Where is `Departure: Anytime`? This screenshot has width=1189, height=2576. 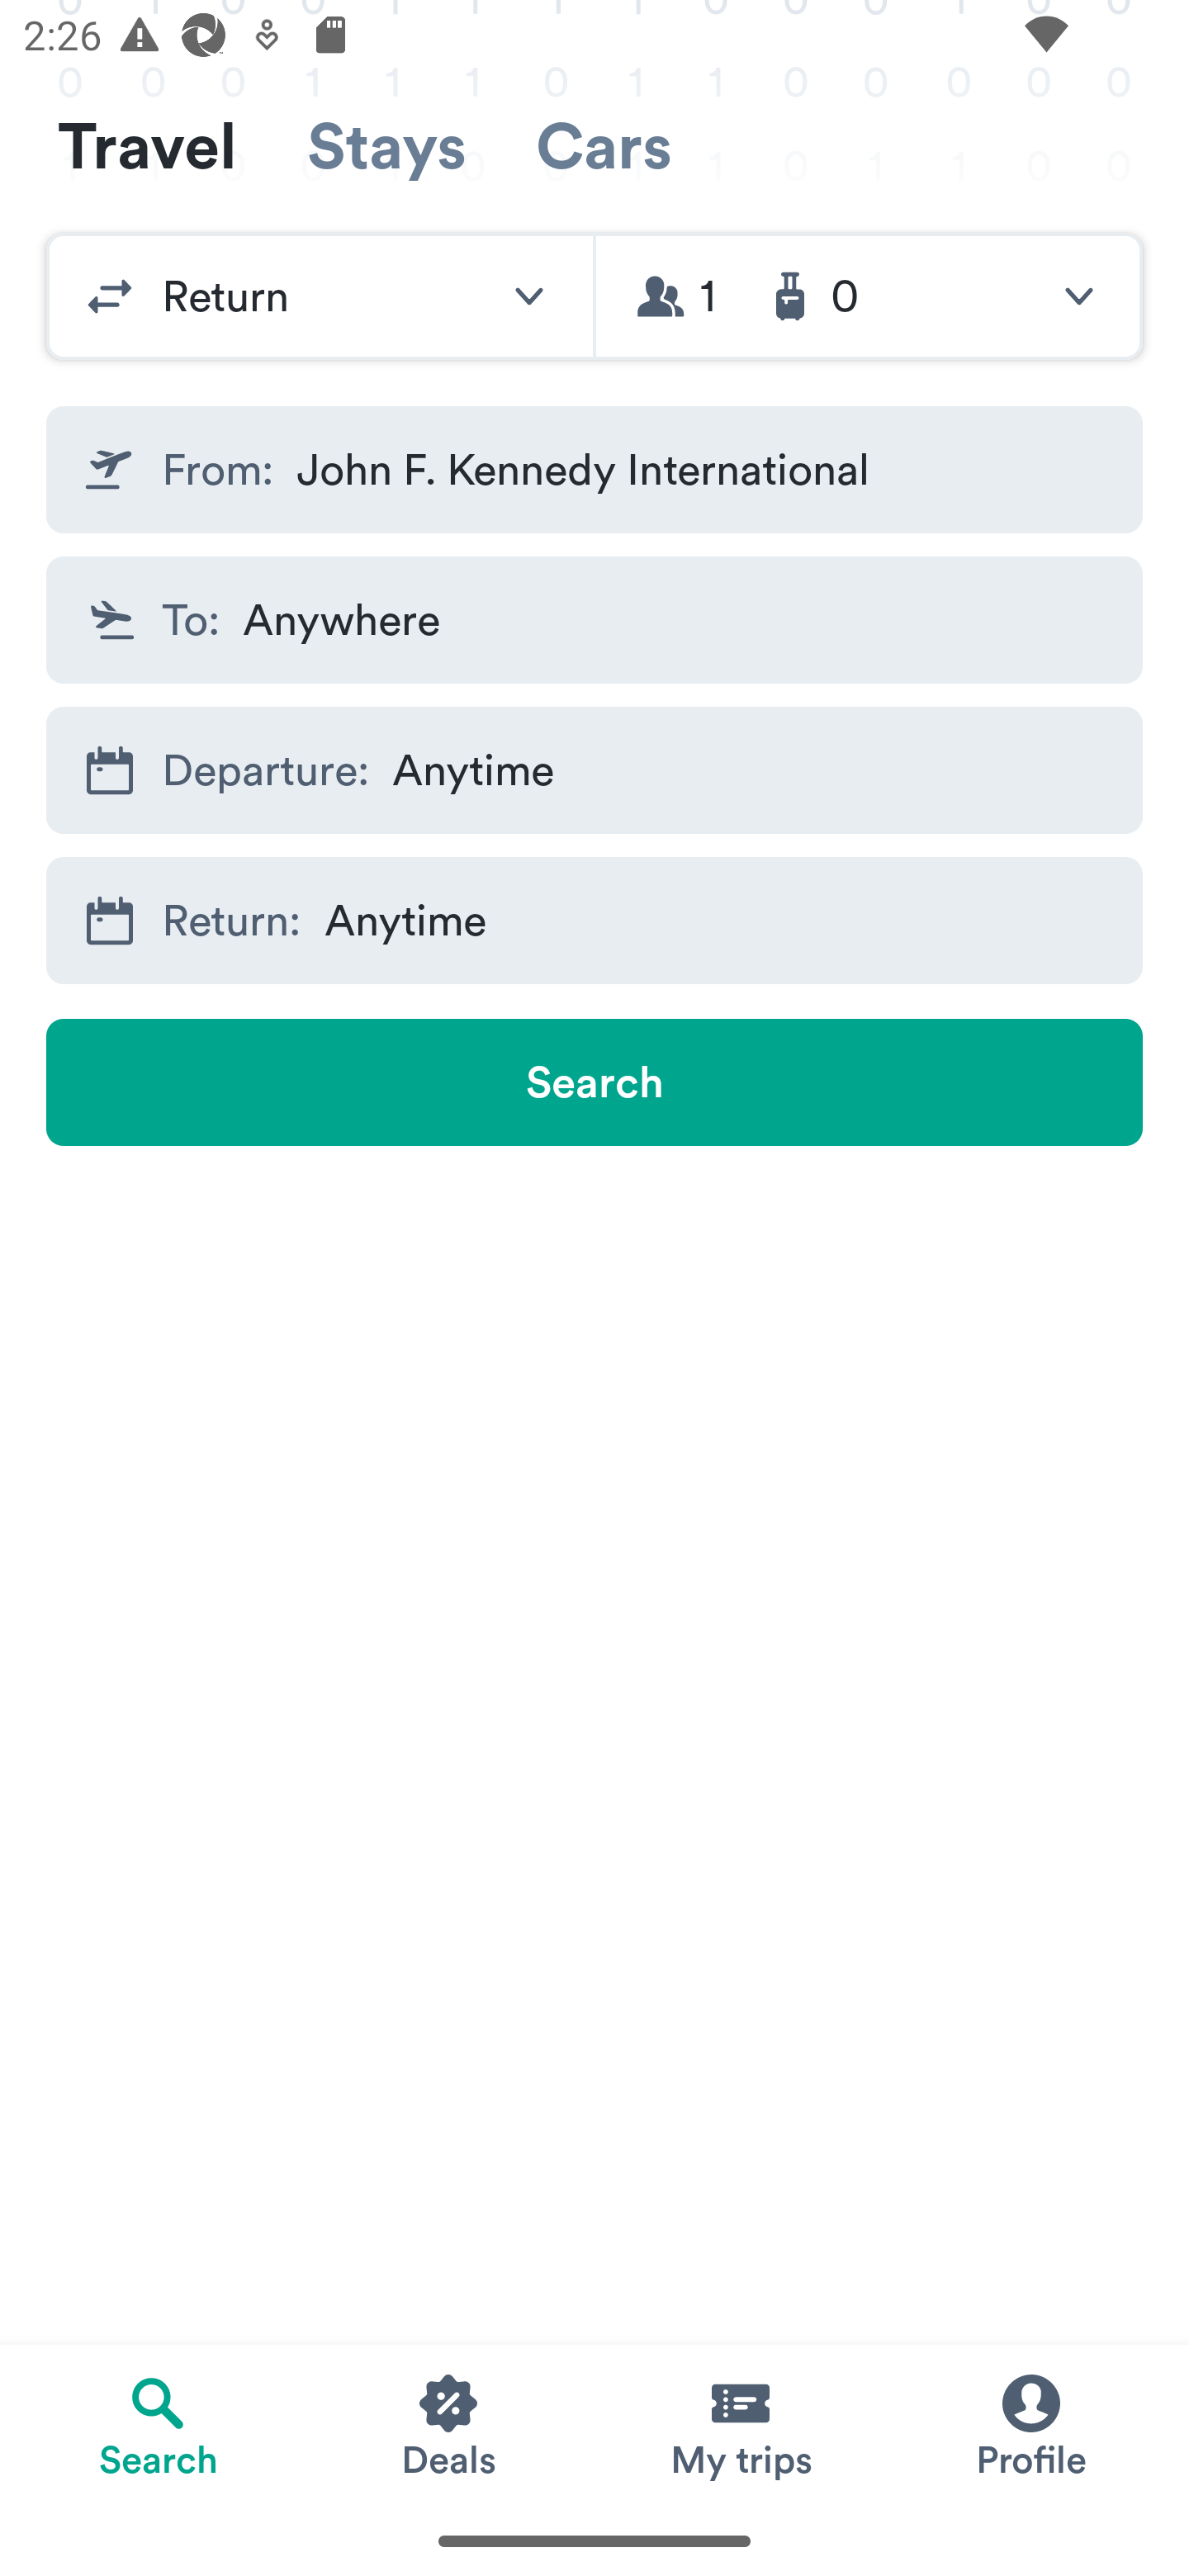 Departure: Anytime is located at coordinates (594, 769).